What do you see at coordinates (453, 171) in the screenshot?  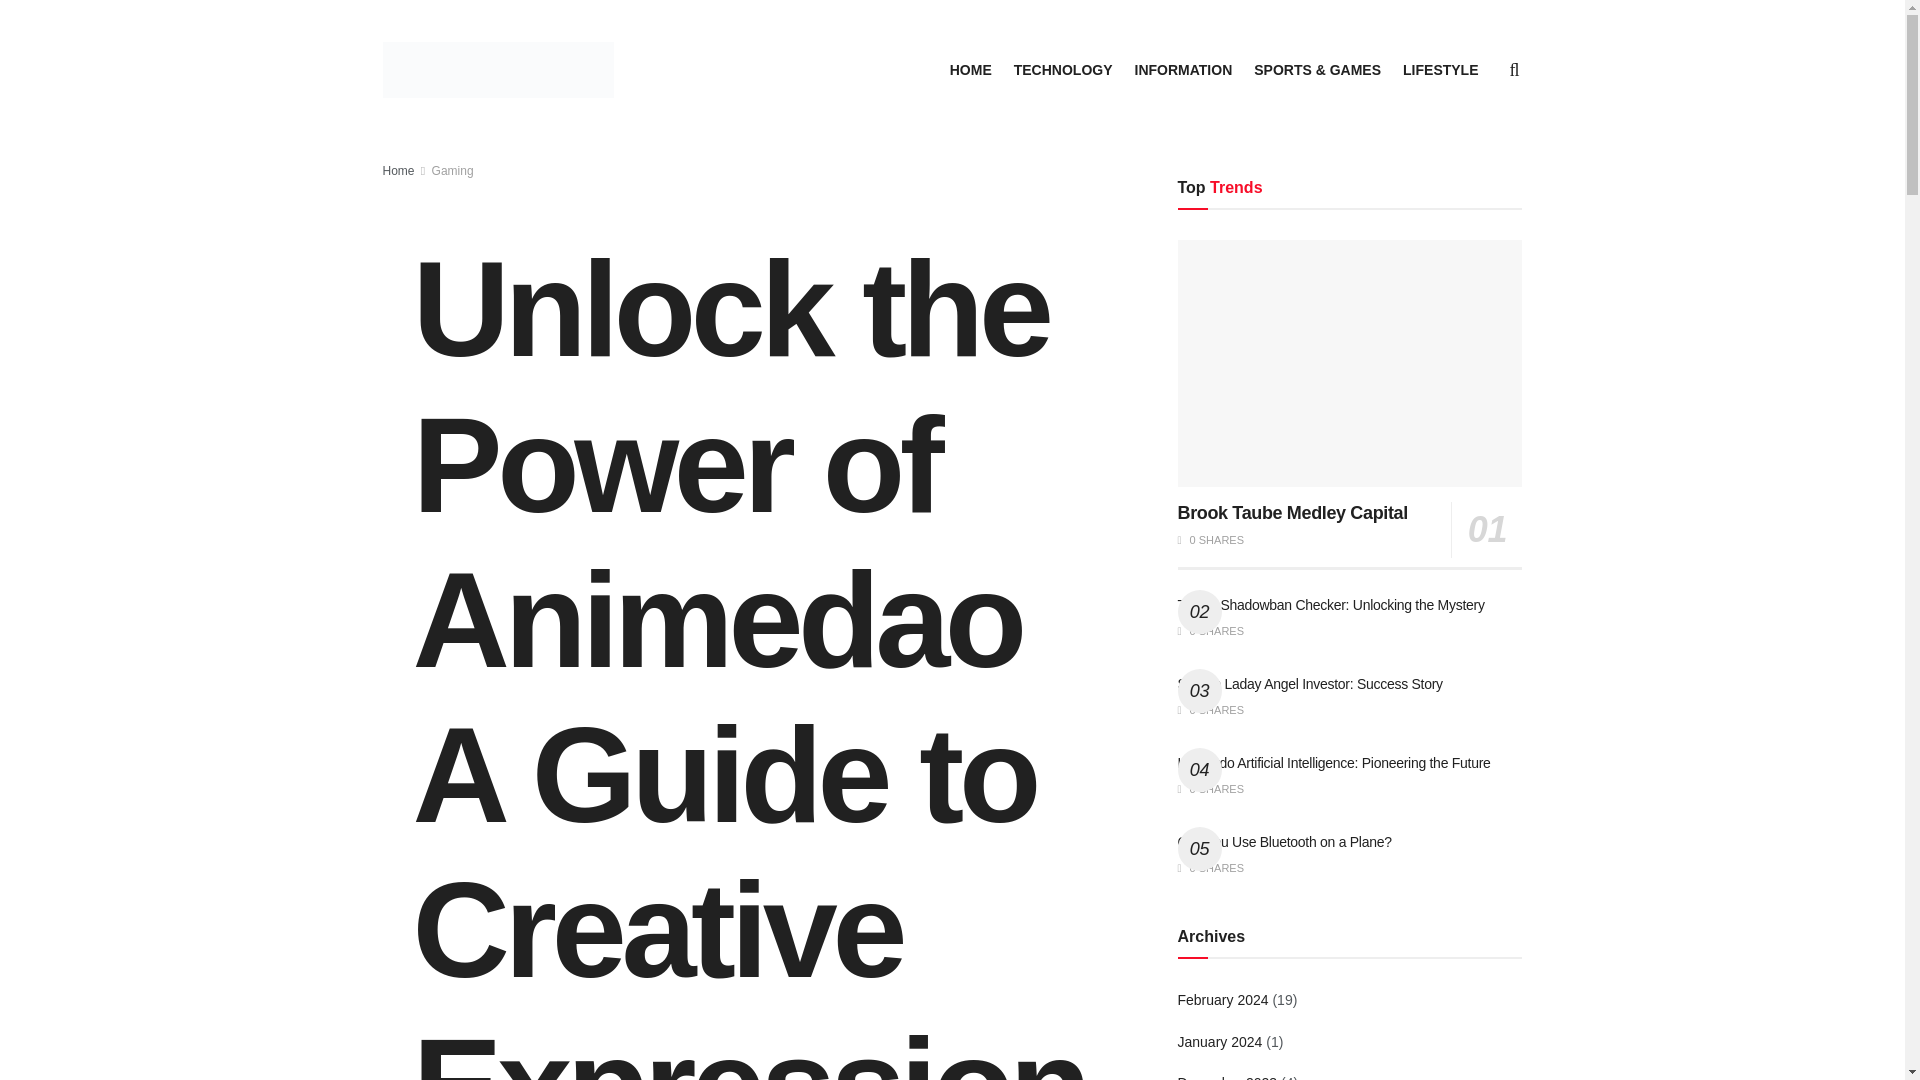 I see `Gaming` at bounding box center [453, 171].